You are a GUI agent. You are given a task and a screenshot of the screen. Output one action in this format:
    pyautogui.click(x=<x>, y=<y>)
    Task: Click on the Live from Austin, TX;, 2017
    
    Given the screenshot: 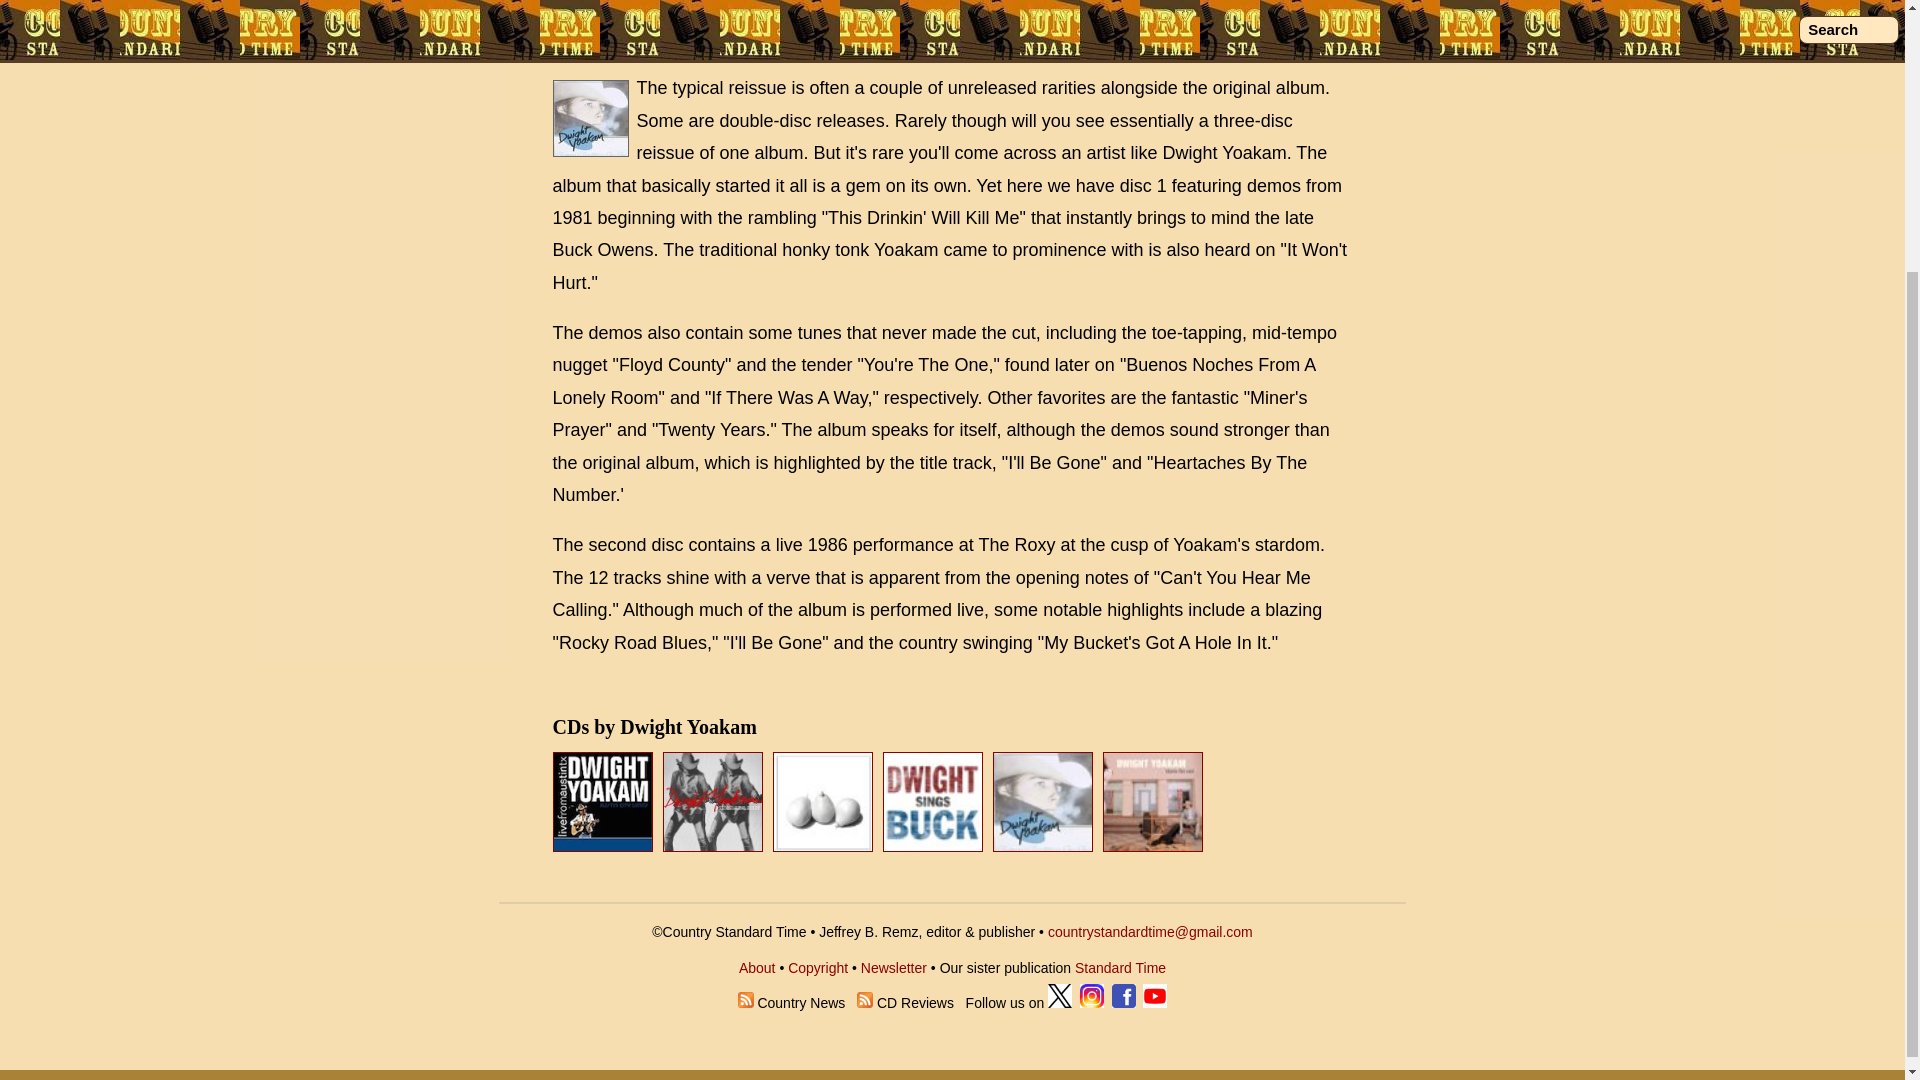 What is the action you would take?
    pyautogui.click(x=604, y=846)
    